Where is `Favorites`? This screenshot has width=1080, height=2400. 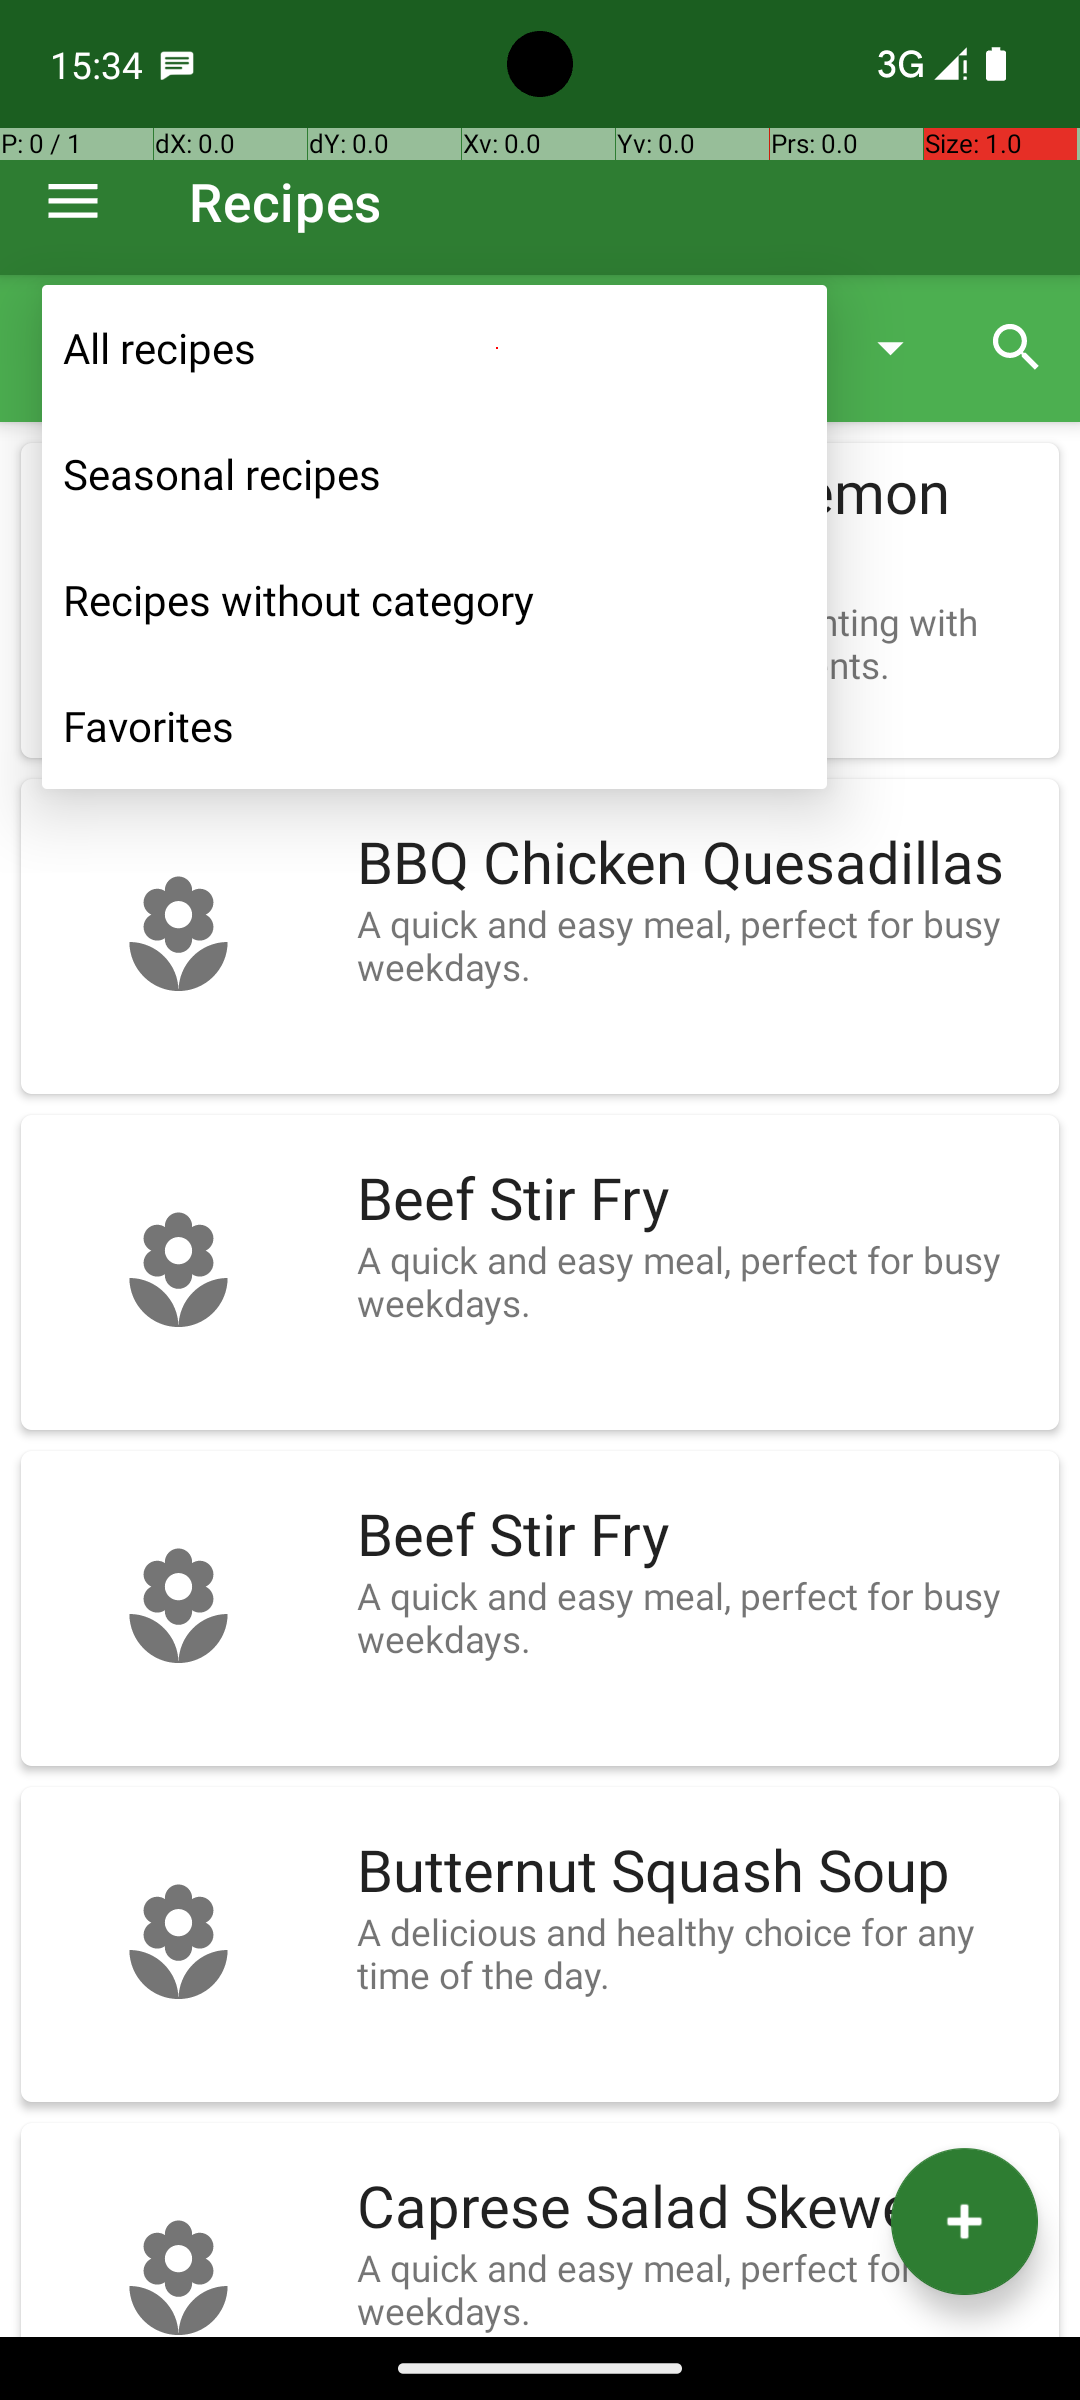 Favorites is located at coordinates (434, 726).